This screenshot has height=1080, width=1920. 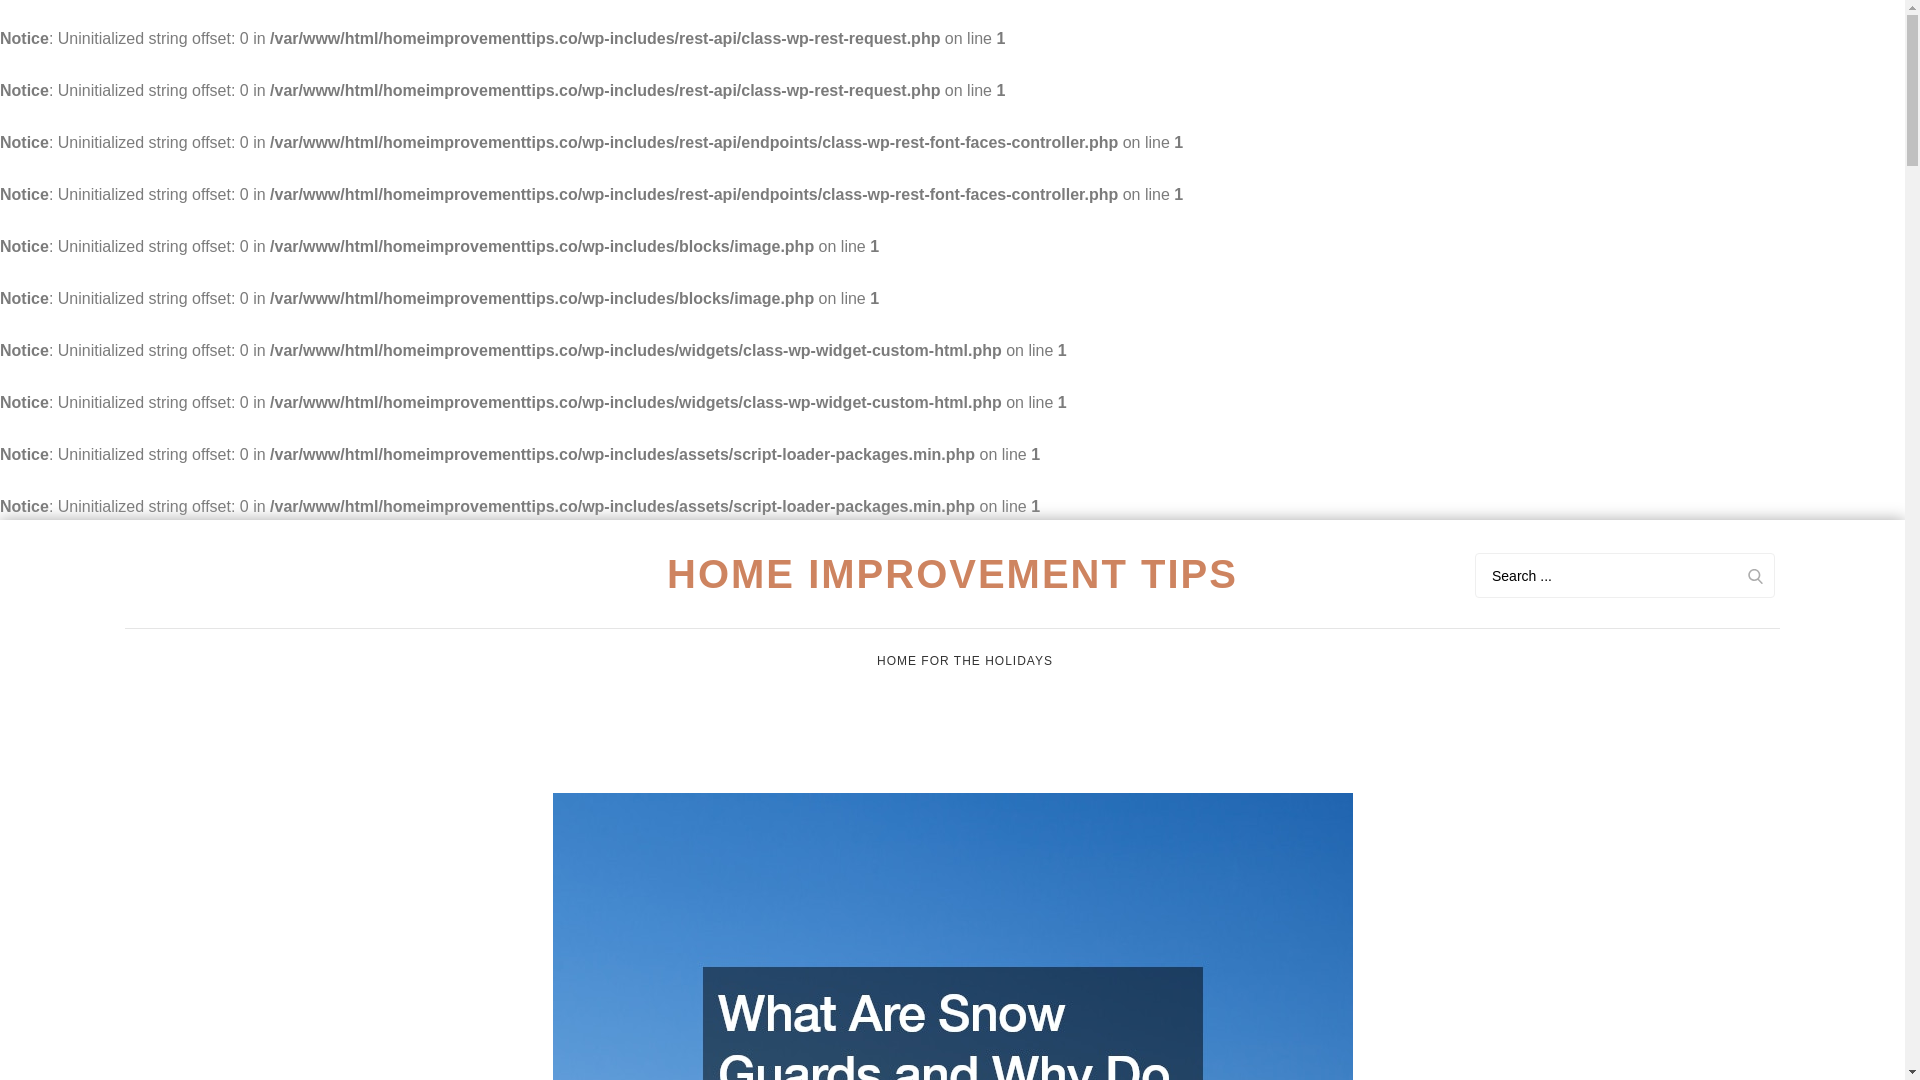 I want to click on HOME IMPROVEMENT TIPS, so click(x=952, y=574).